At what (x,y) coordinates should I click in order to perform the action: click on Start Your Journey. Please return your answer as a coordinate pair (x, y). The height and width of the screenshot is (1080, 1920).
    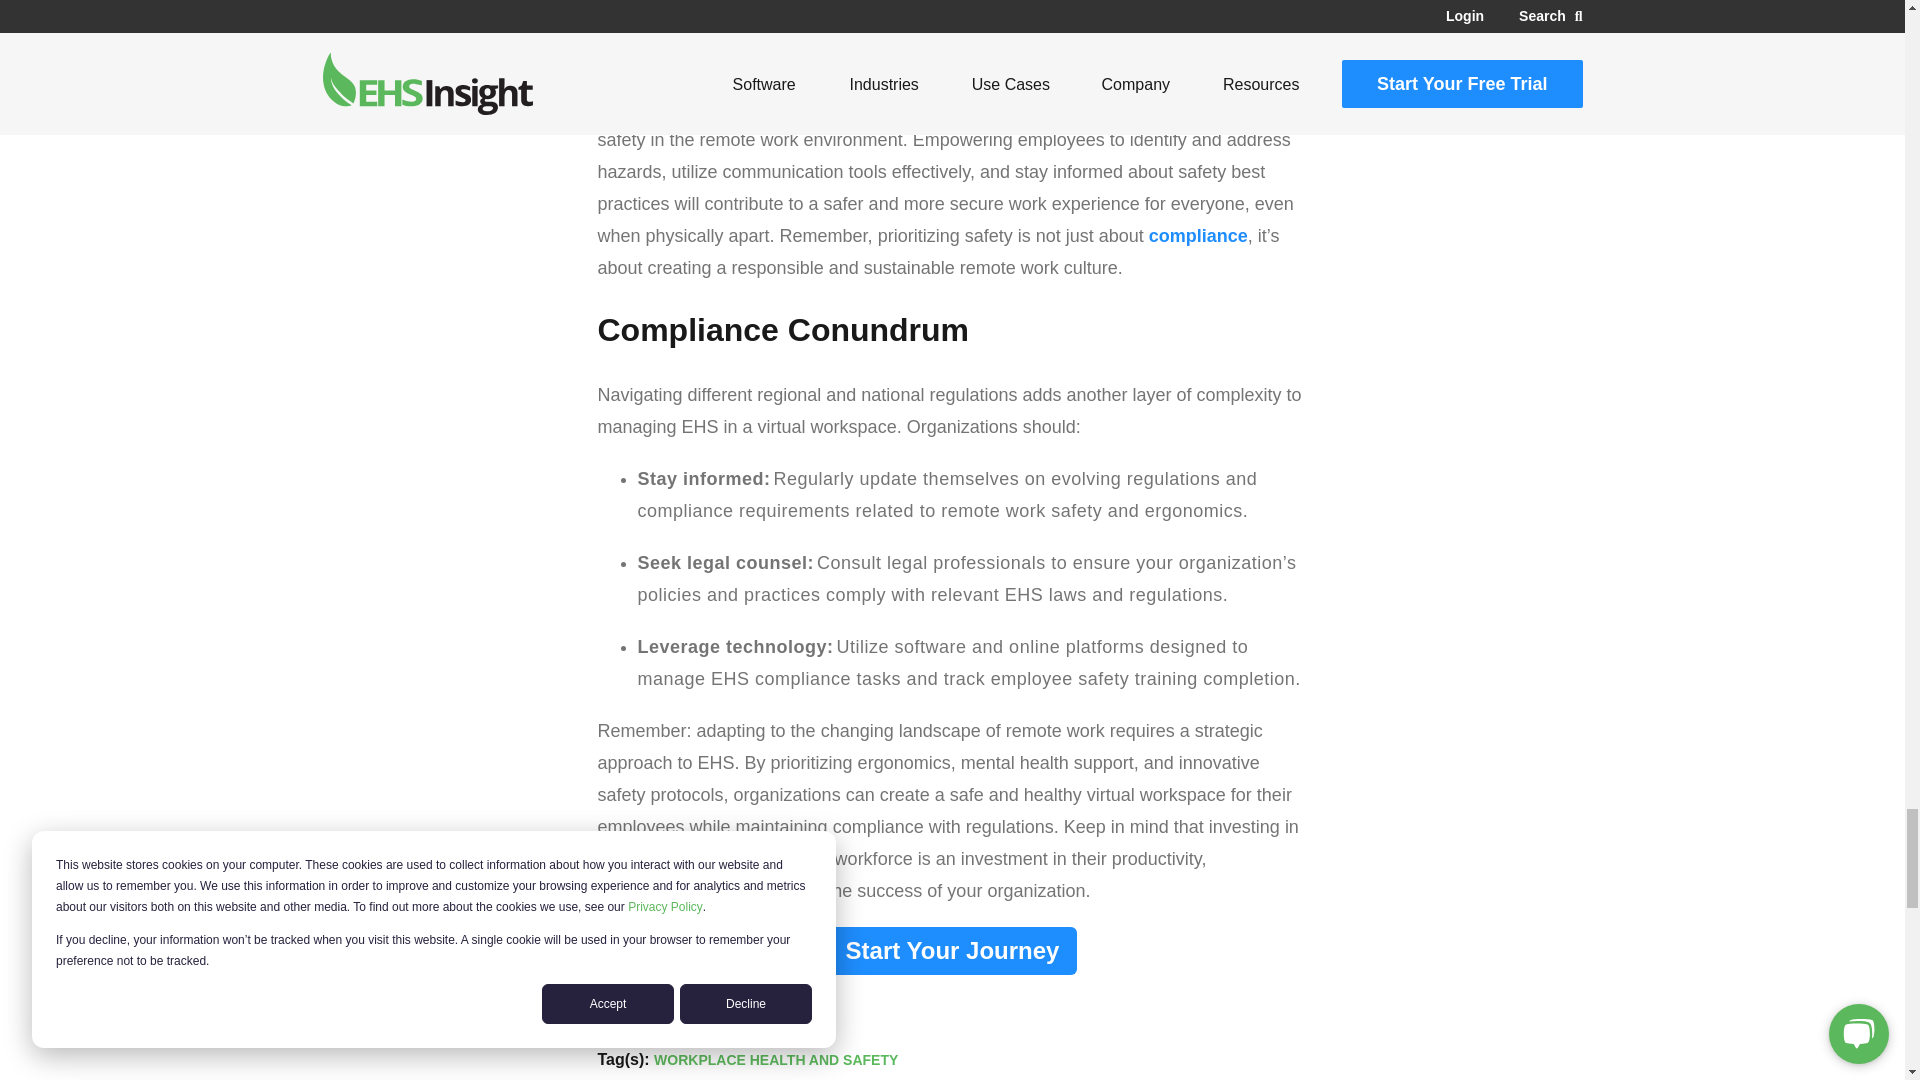
    Looking at the image, I should click on (952, 950).